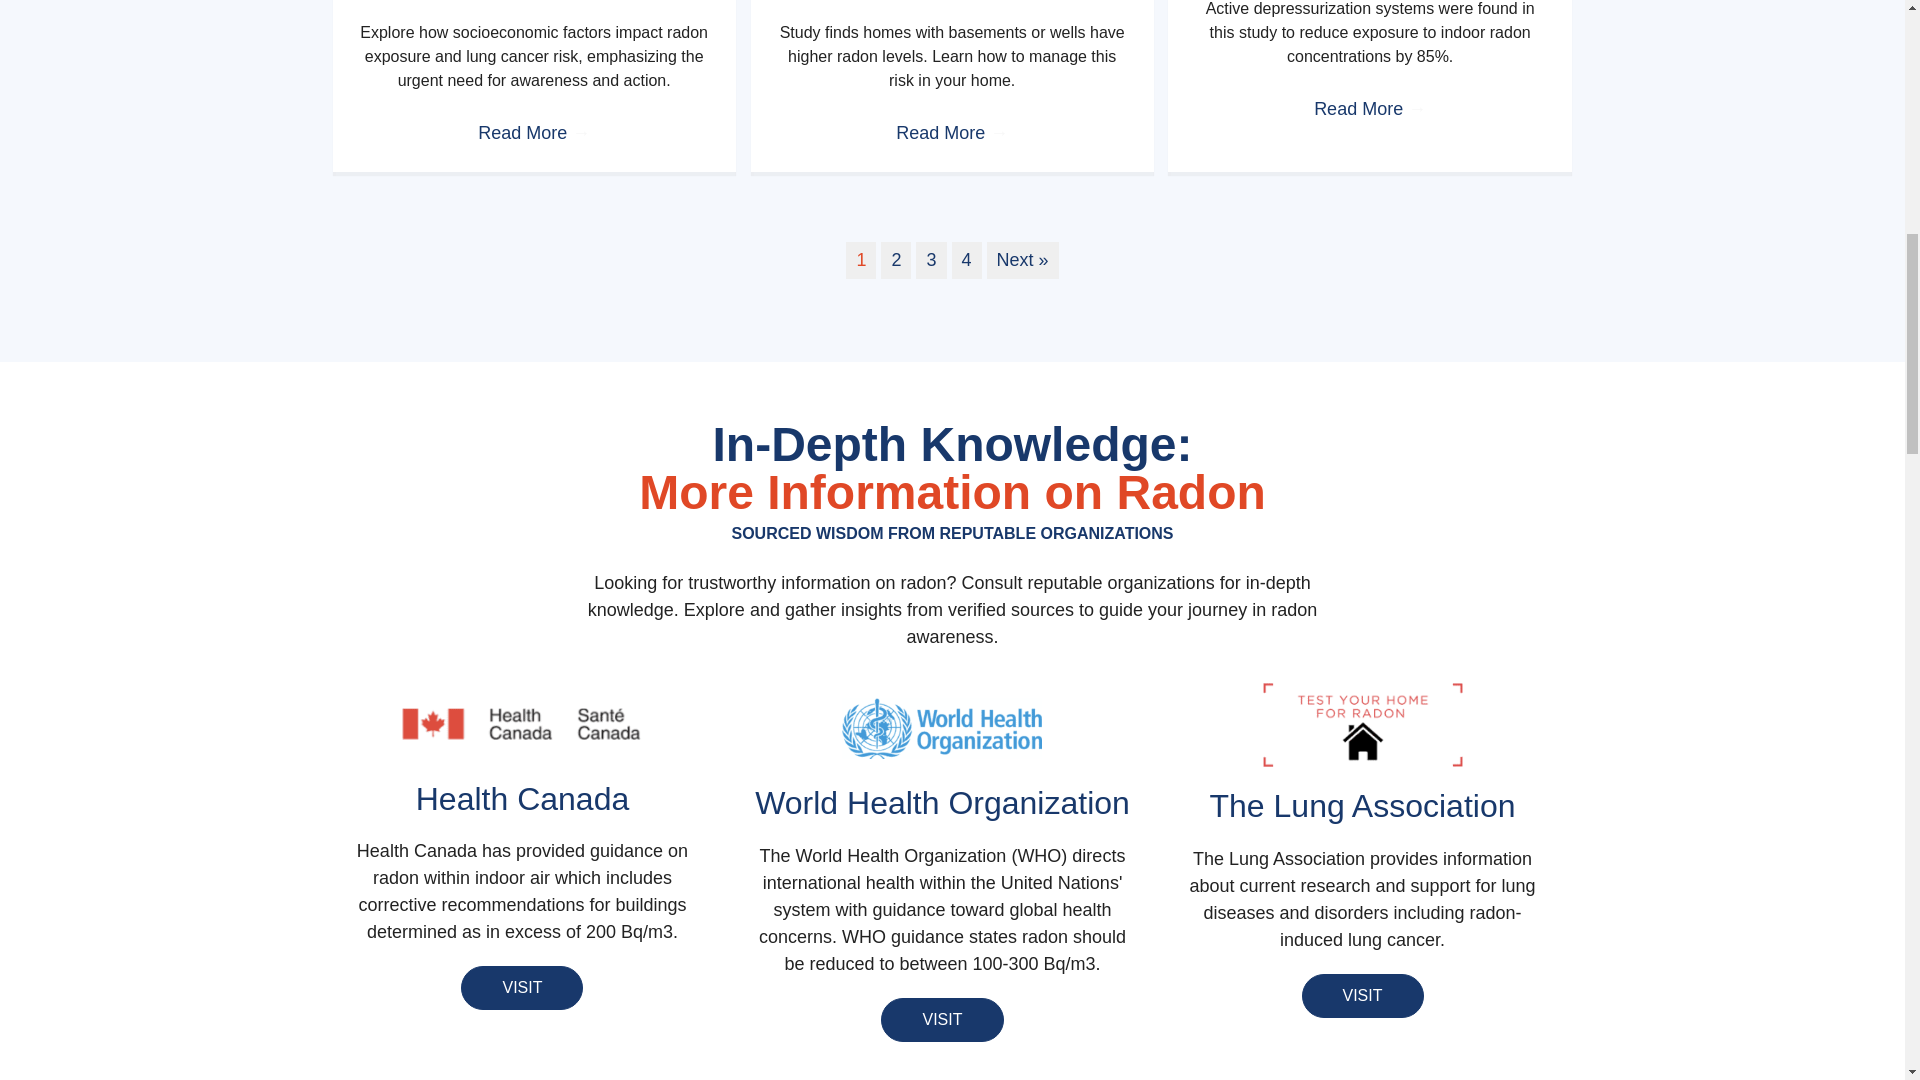  I want to click on The Lung Association logo v2, so click(1363, 724).